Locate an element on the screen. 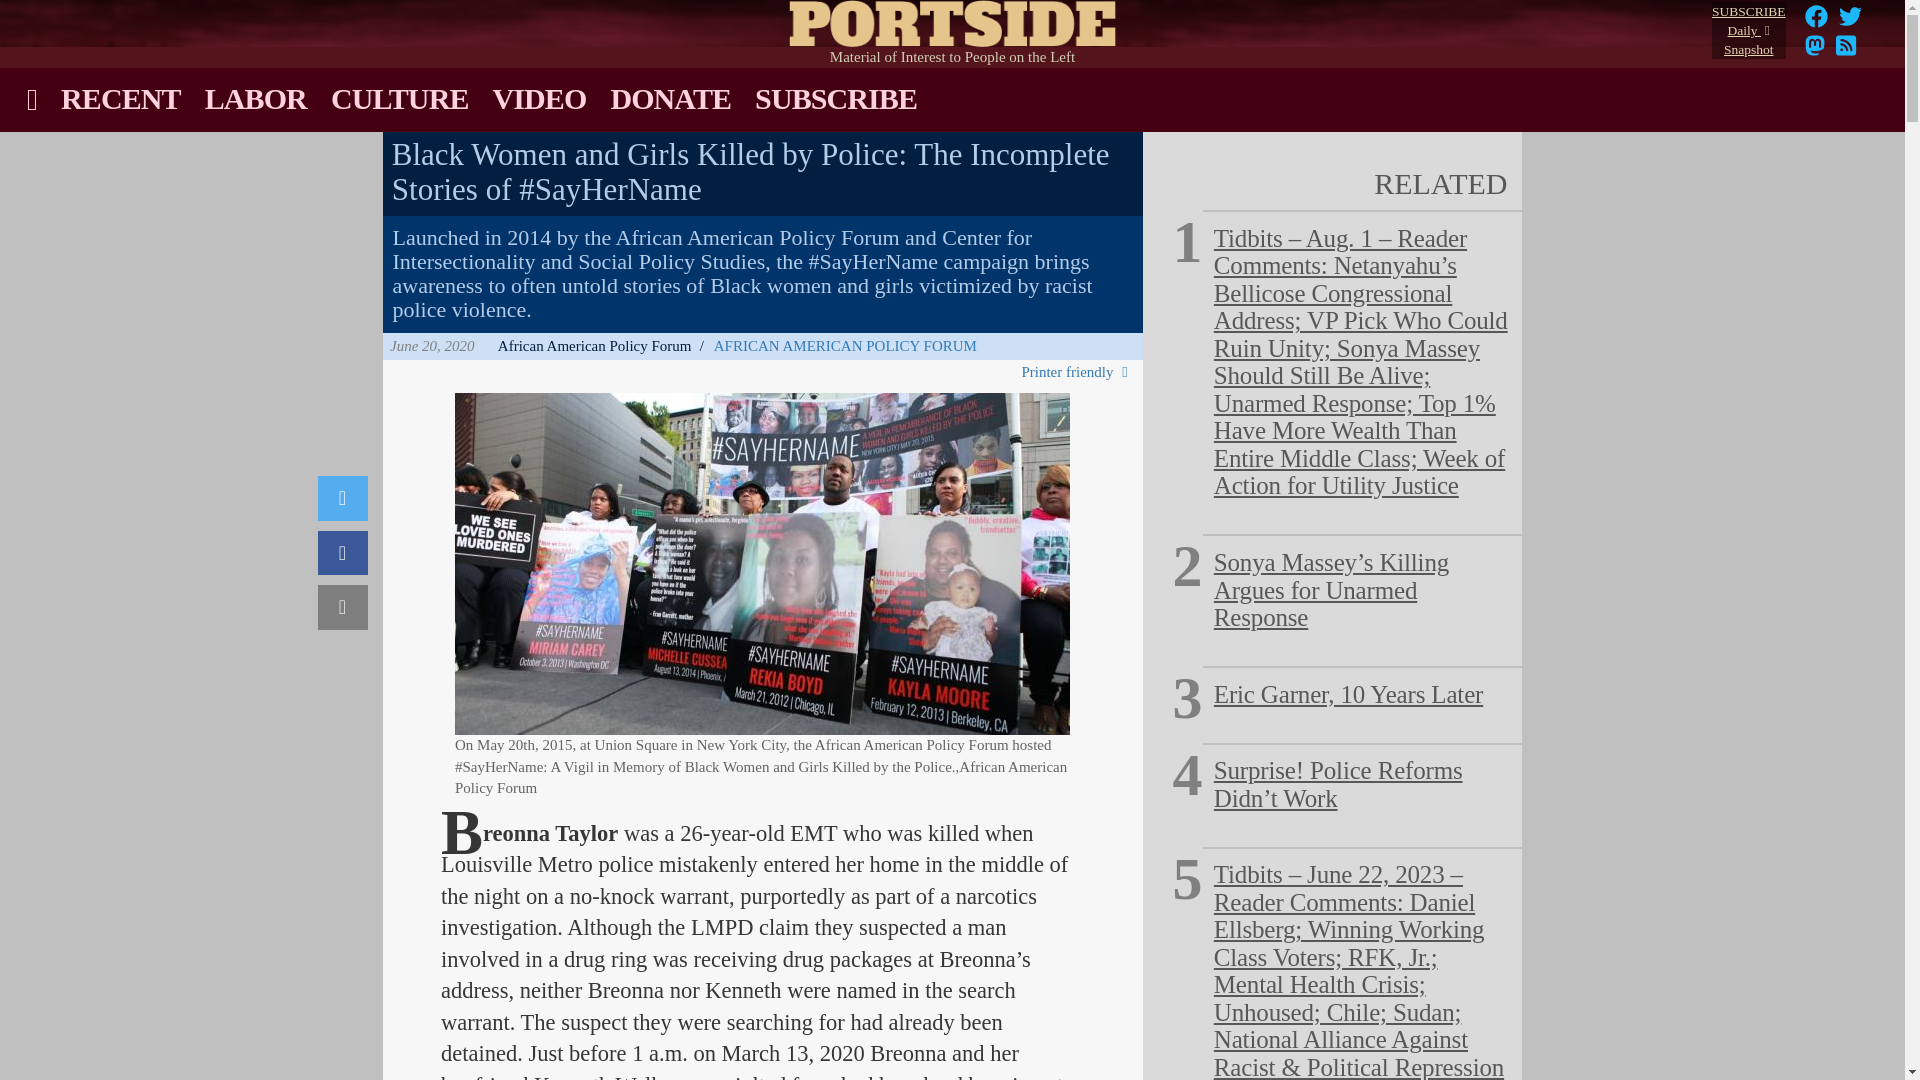 The height and width of the screenshot is (1080, 1920). Facebook is located at coordinates (1748, 31).